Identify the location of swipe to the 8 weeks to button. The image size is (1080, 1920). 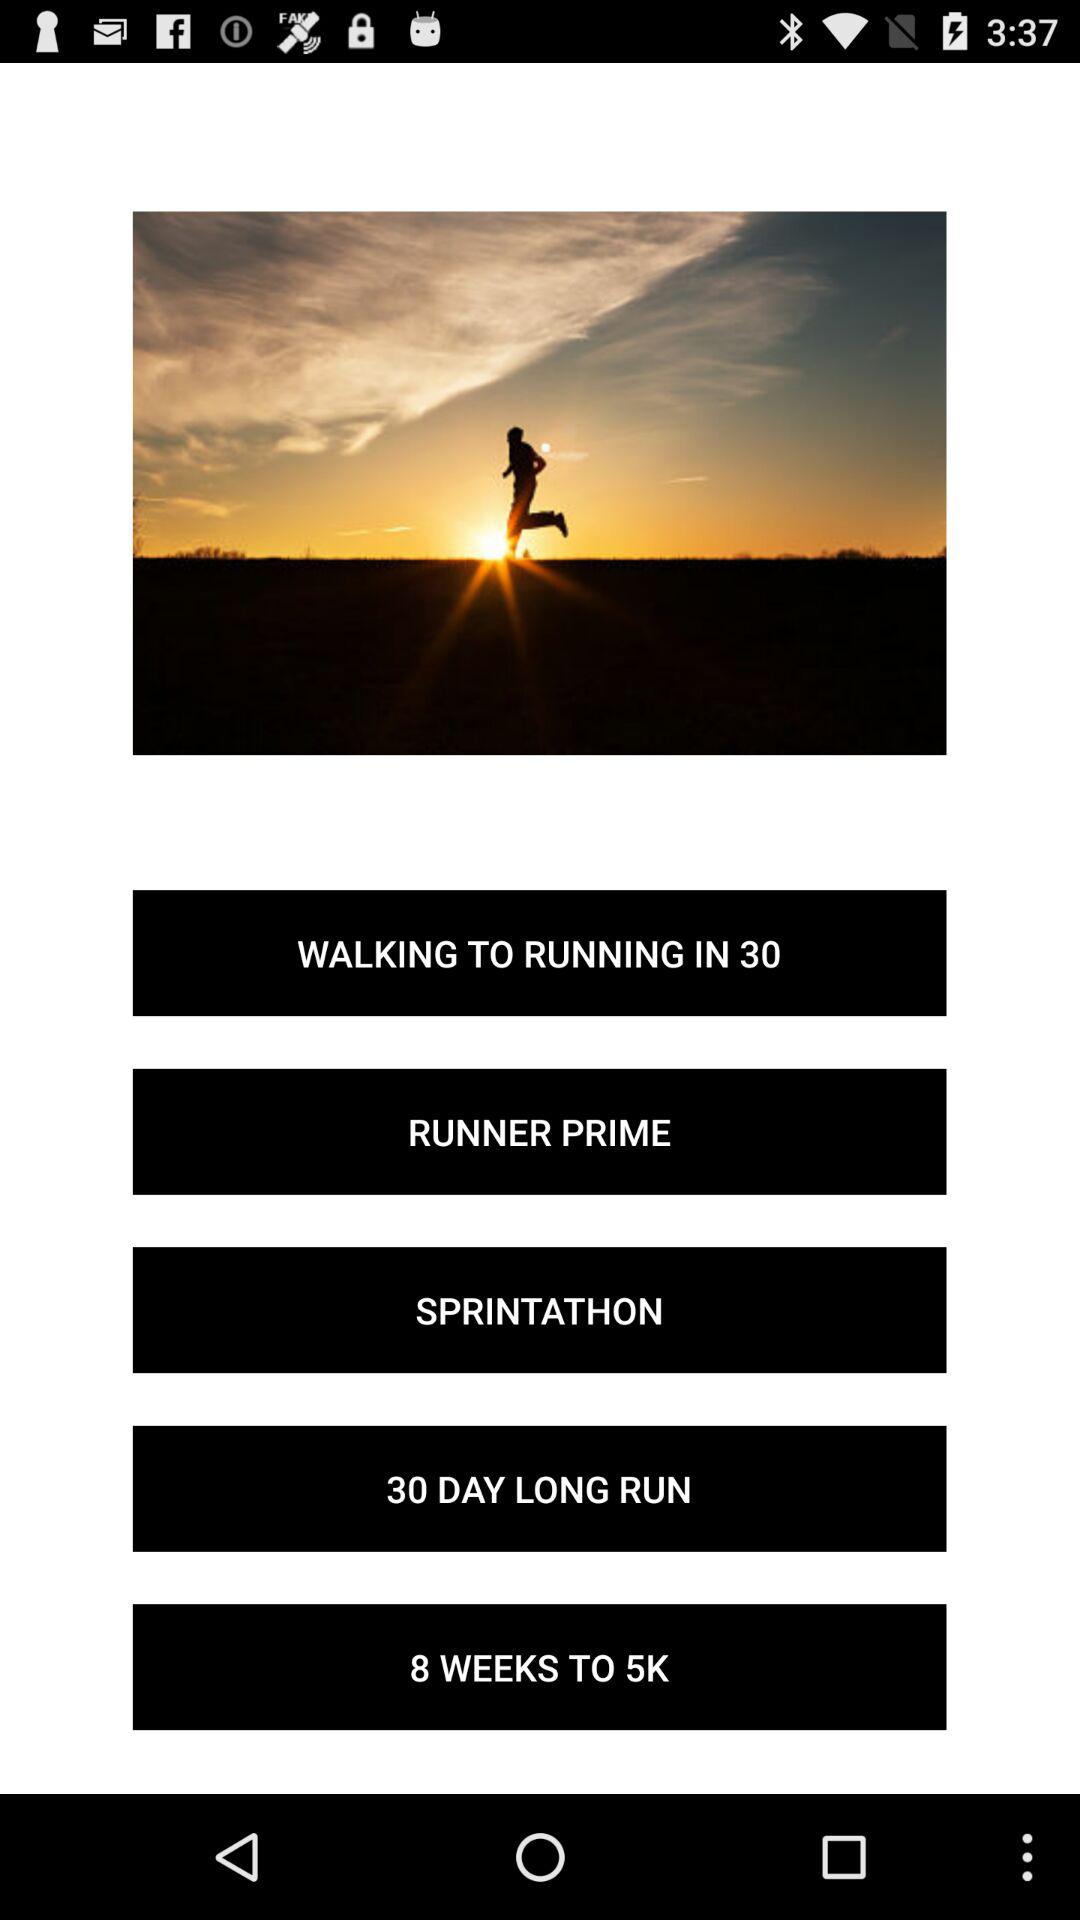
(539, 1667).